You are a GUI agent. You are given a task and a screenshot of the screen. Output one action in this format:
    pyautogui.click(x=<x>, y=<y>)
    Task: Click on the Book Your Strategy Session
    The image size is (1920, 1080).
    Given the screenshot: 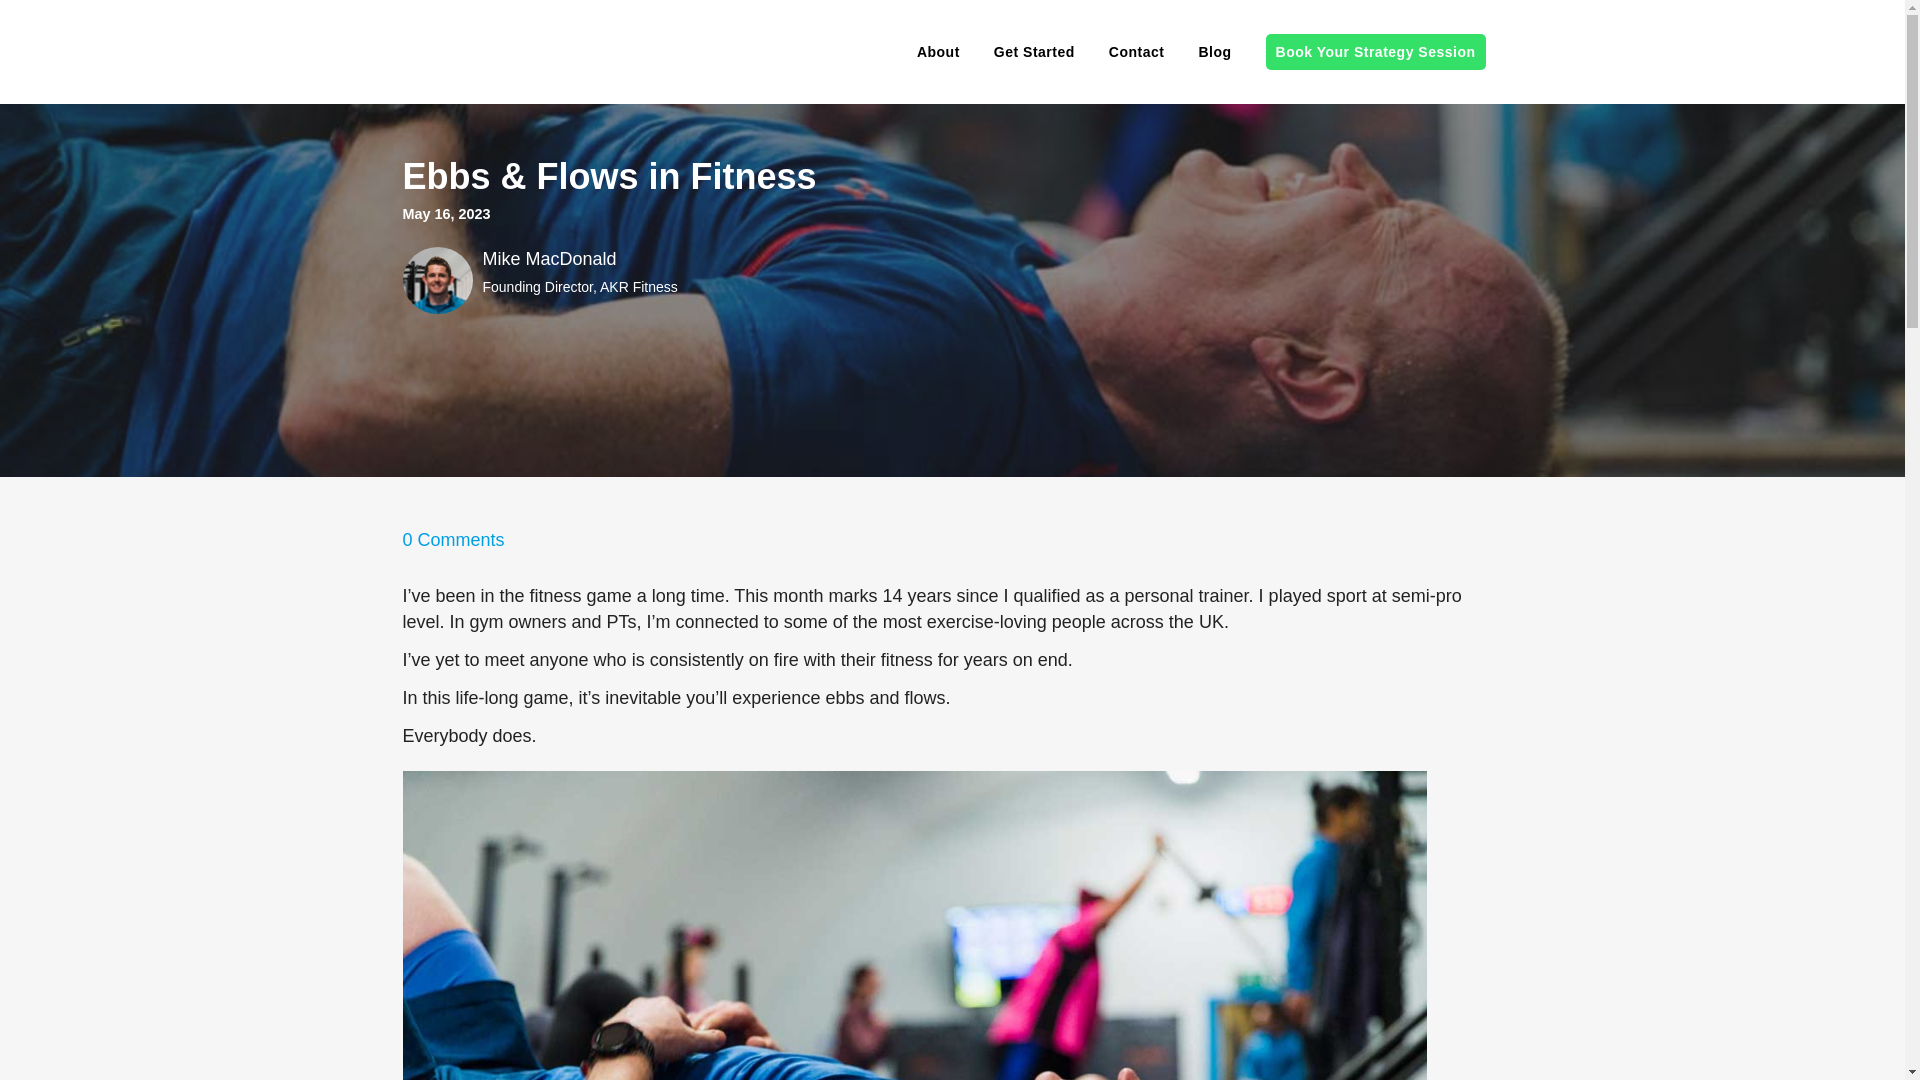 What is the action you would take?
    pyautogui.click(x=1376, y=52)
    